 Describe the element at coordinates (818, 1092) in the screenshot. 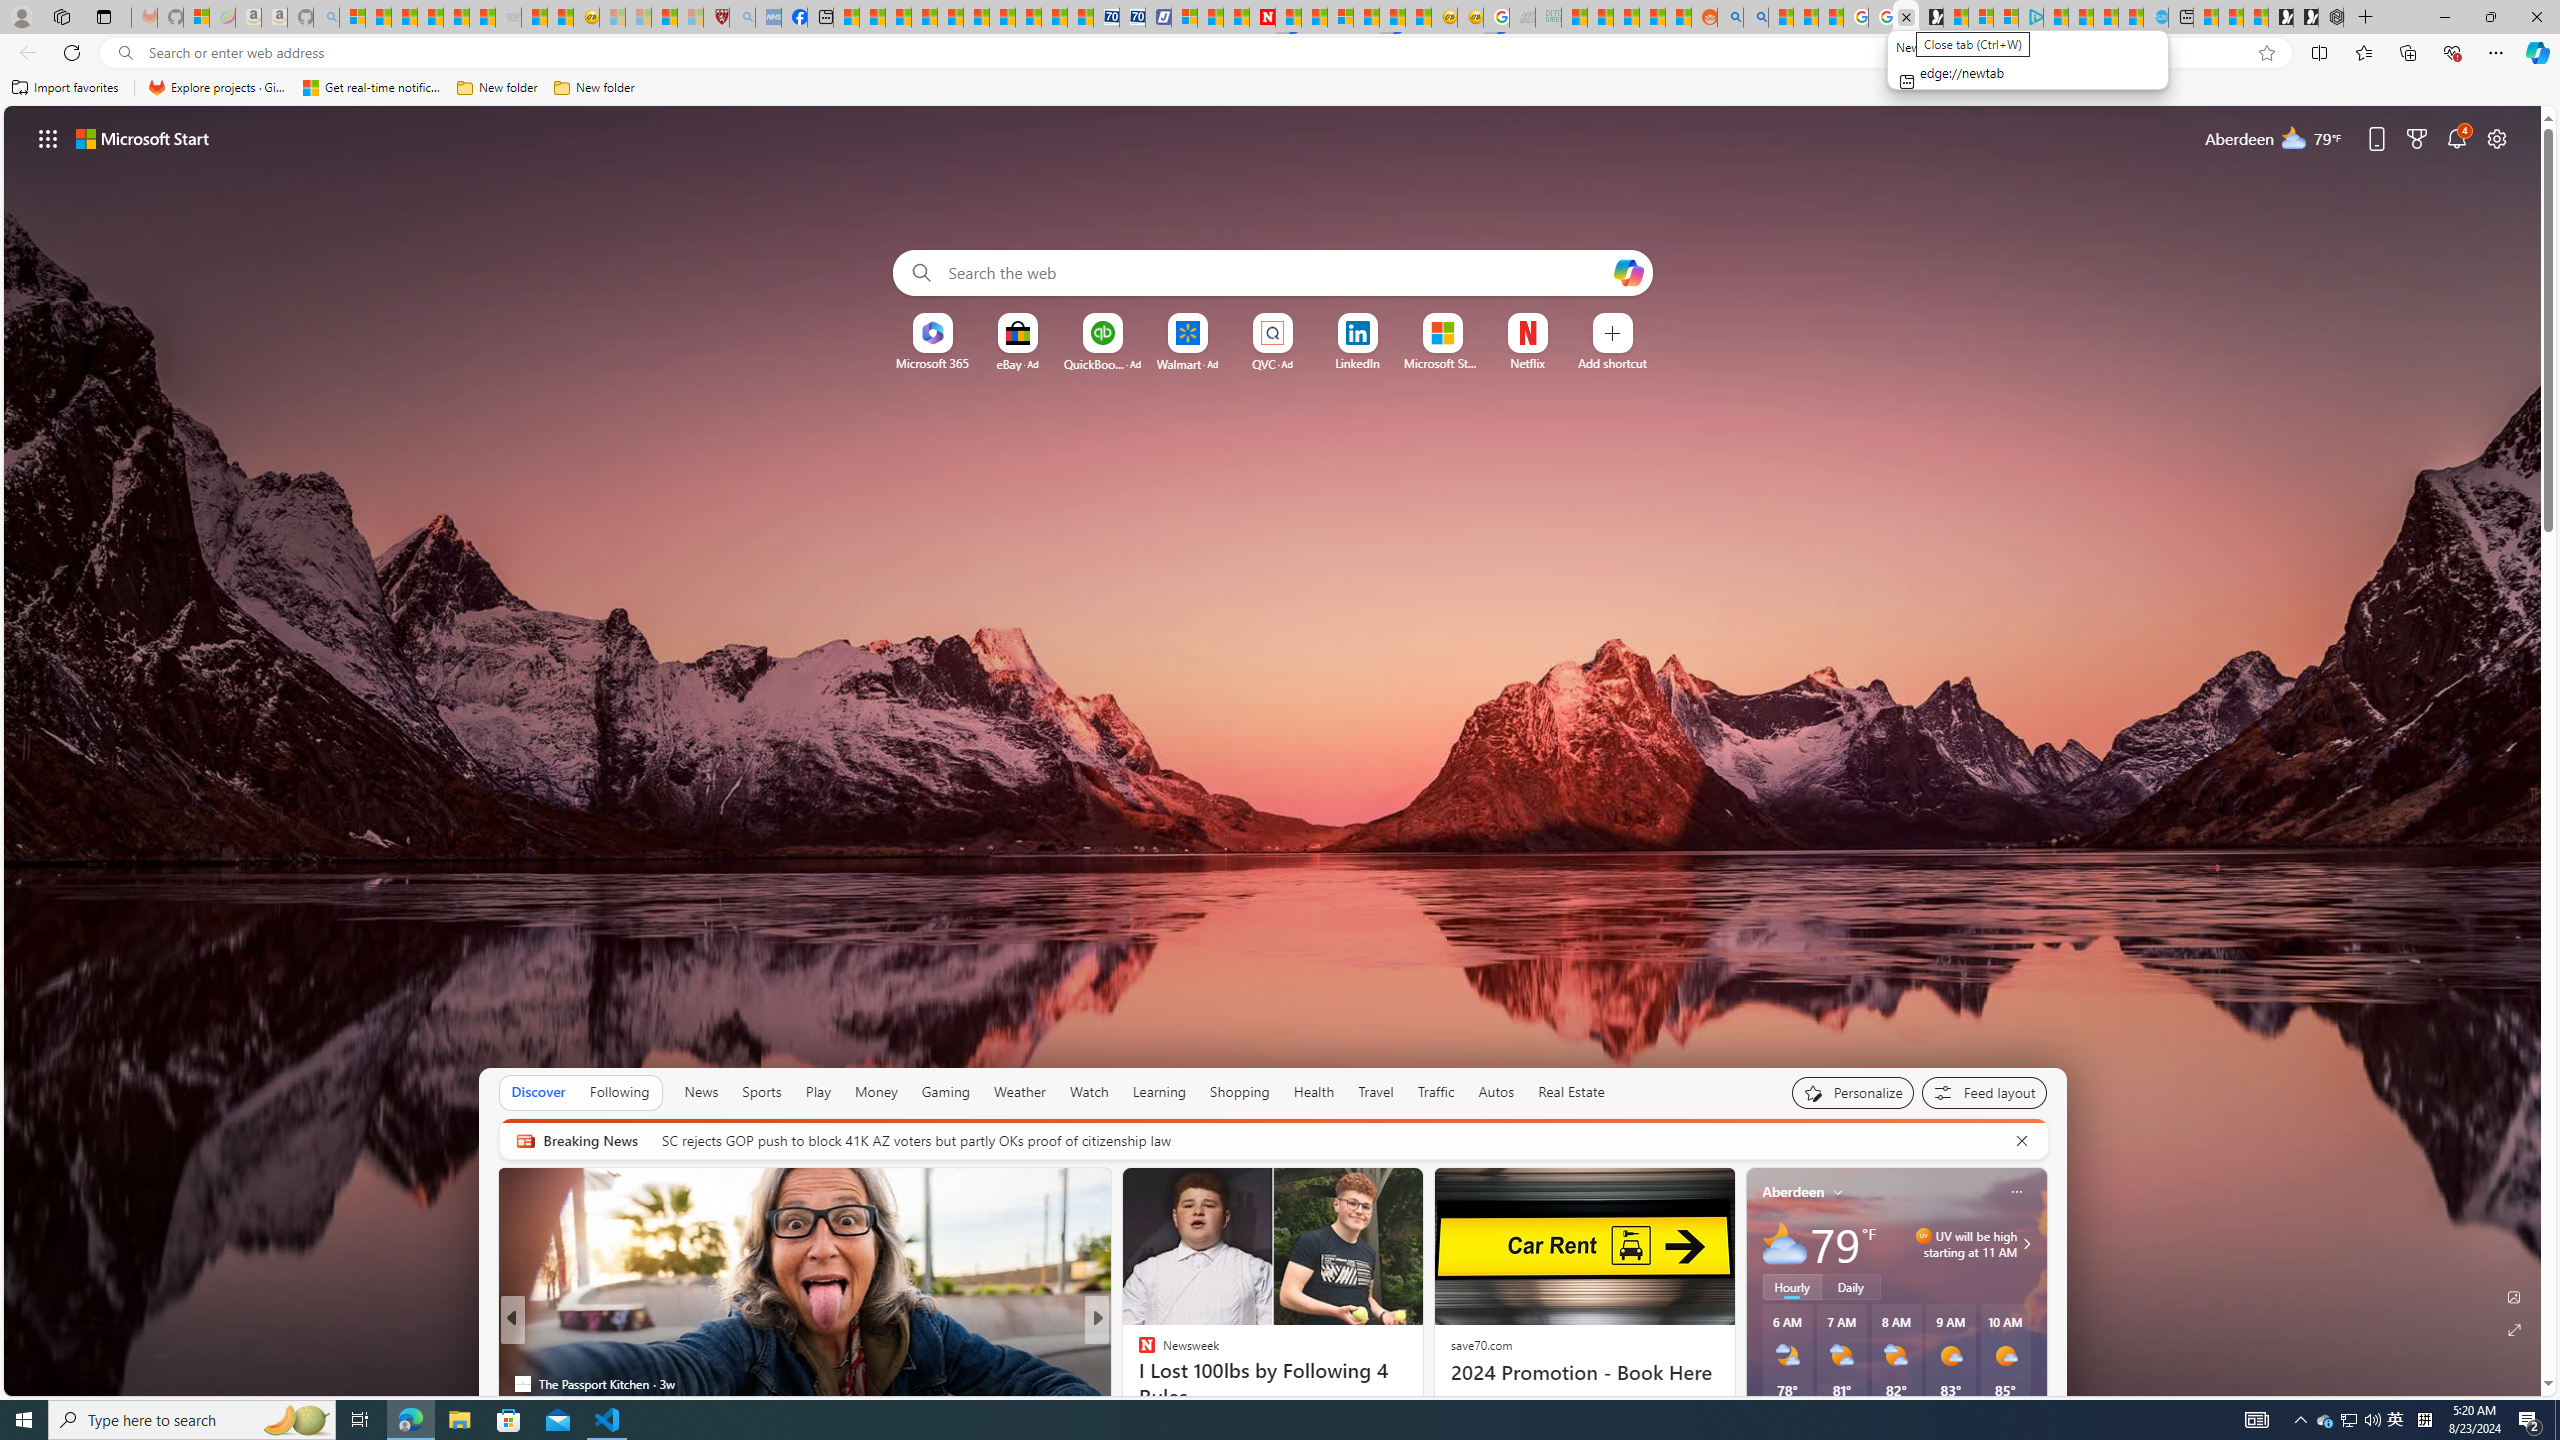

I see `Play` at that location.